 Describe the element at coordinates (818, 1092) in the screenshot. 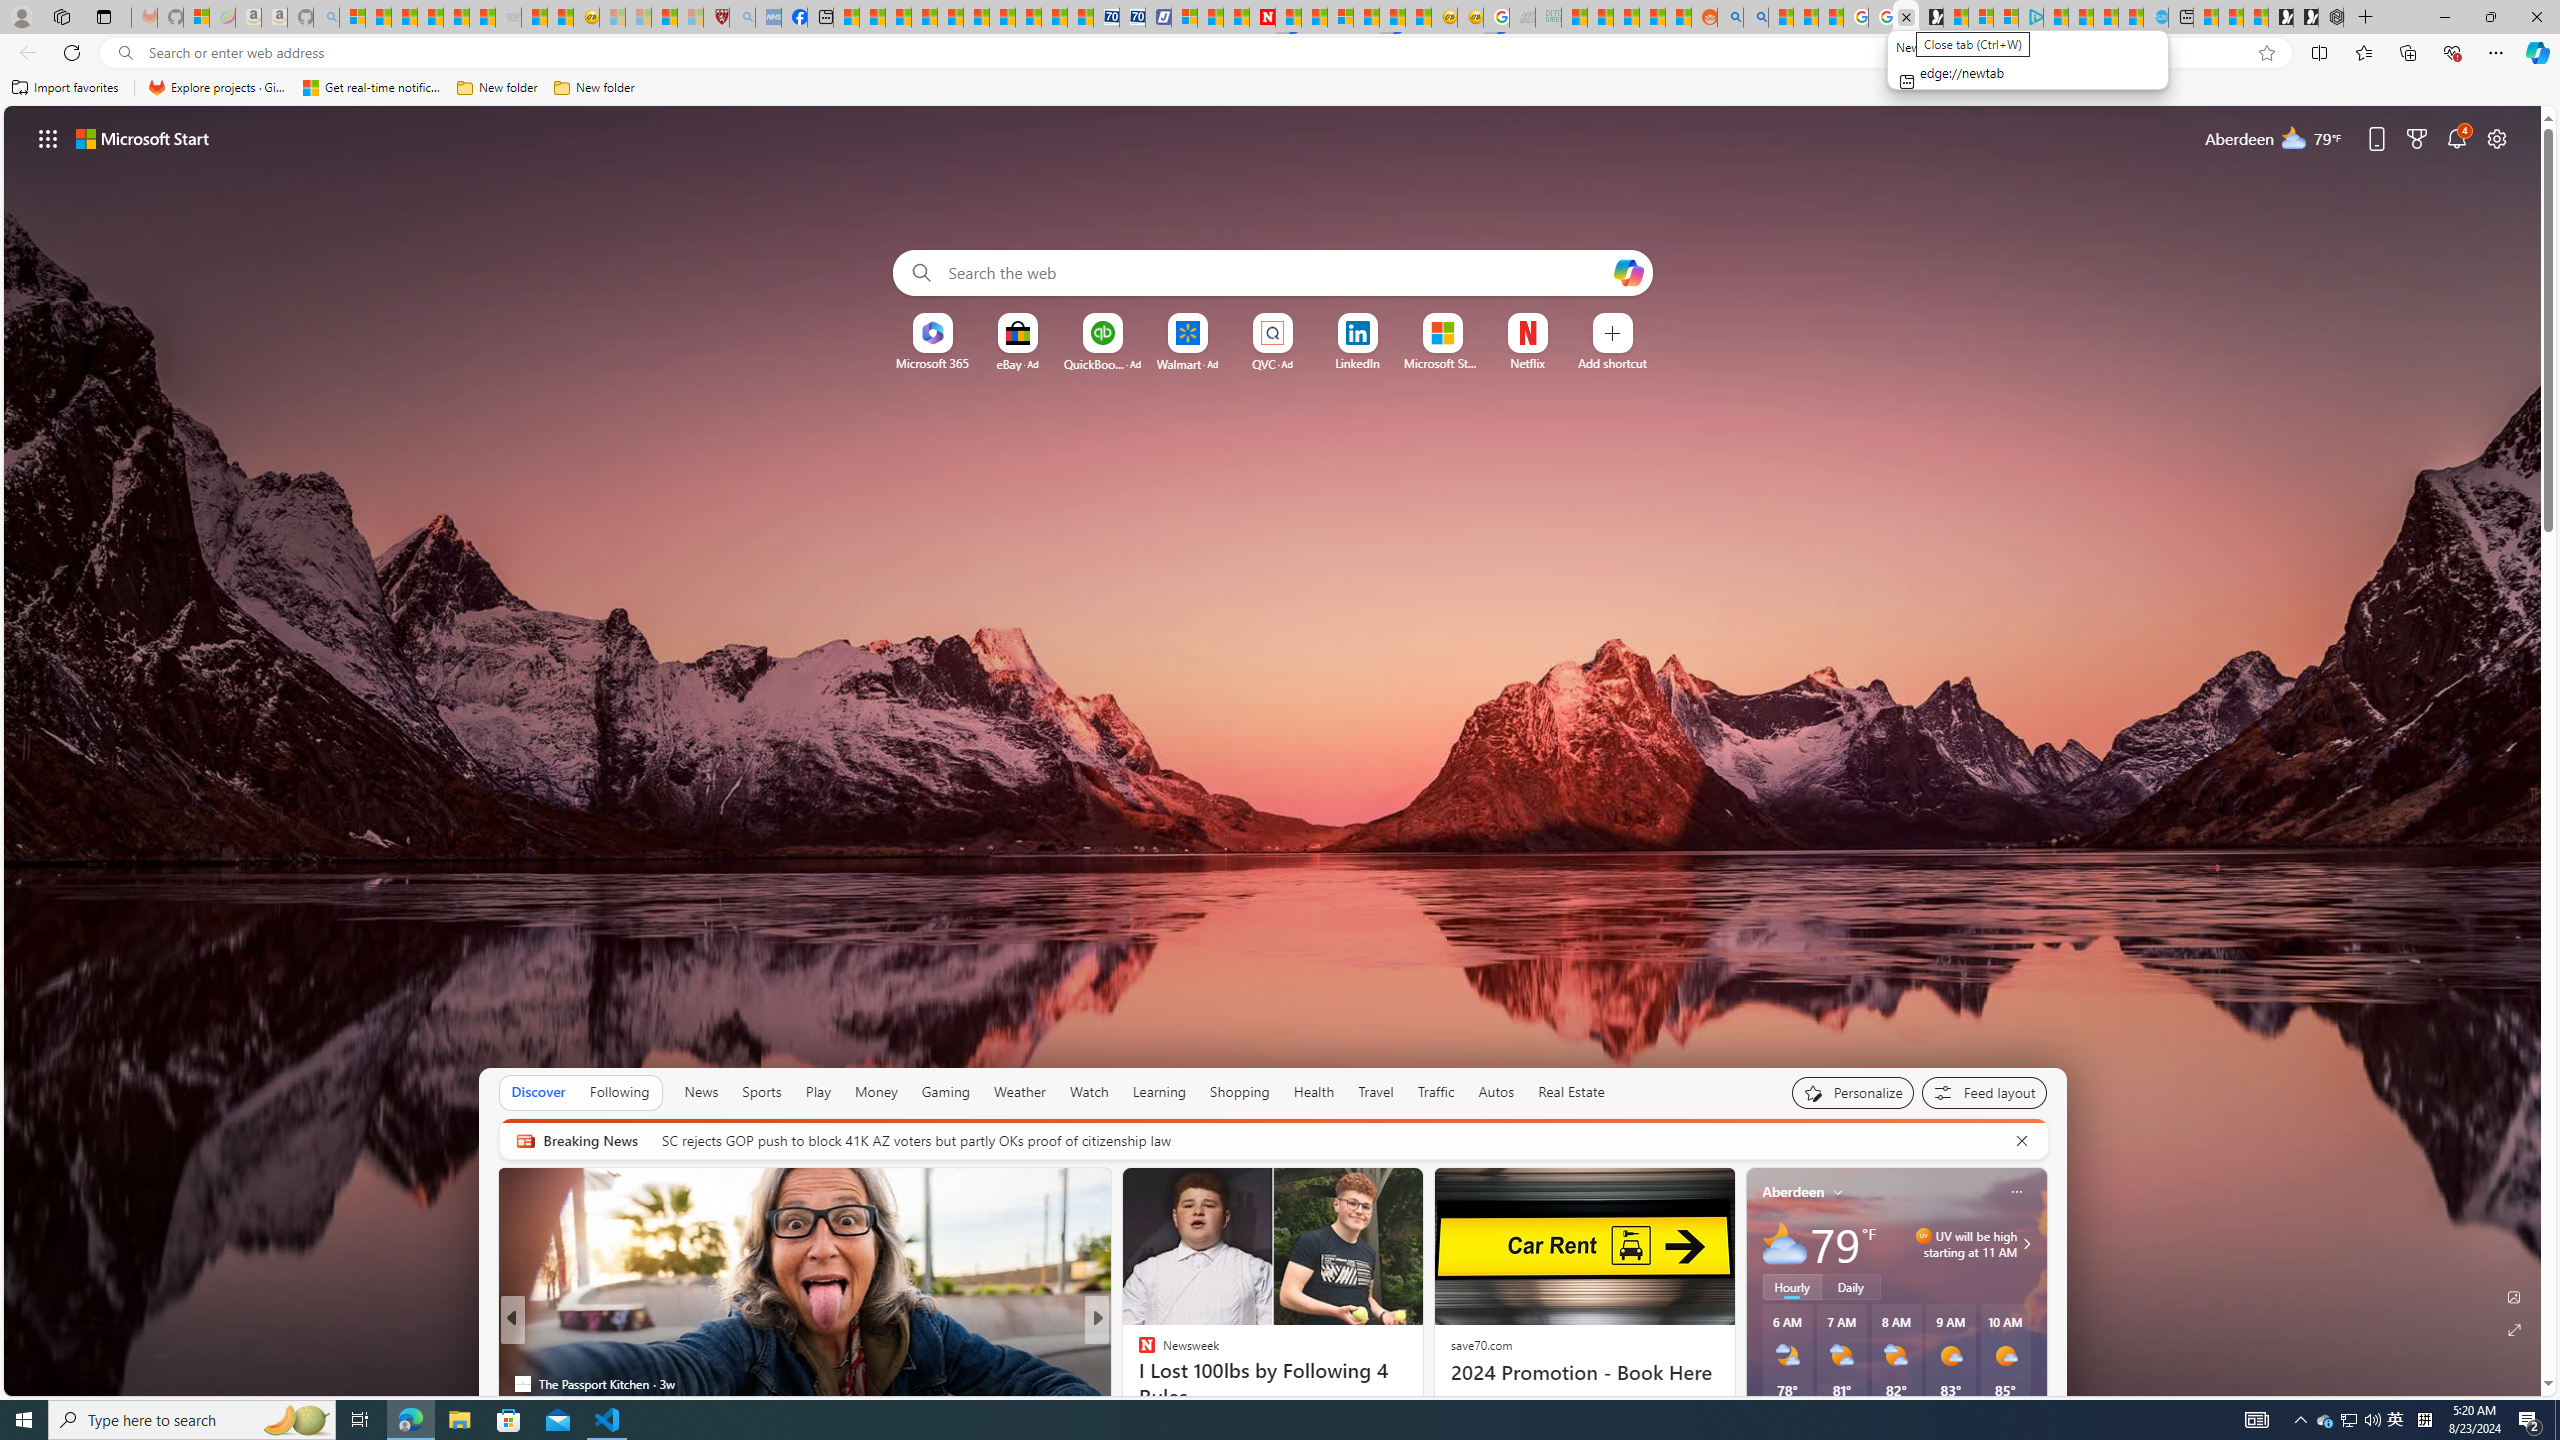

I see `Play` at that location.